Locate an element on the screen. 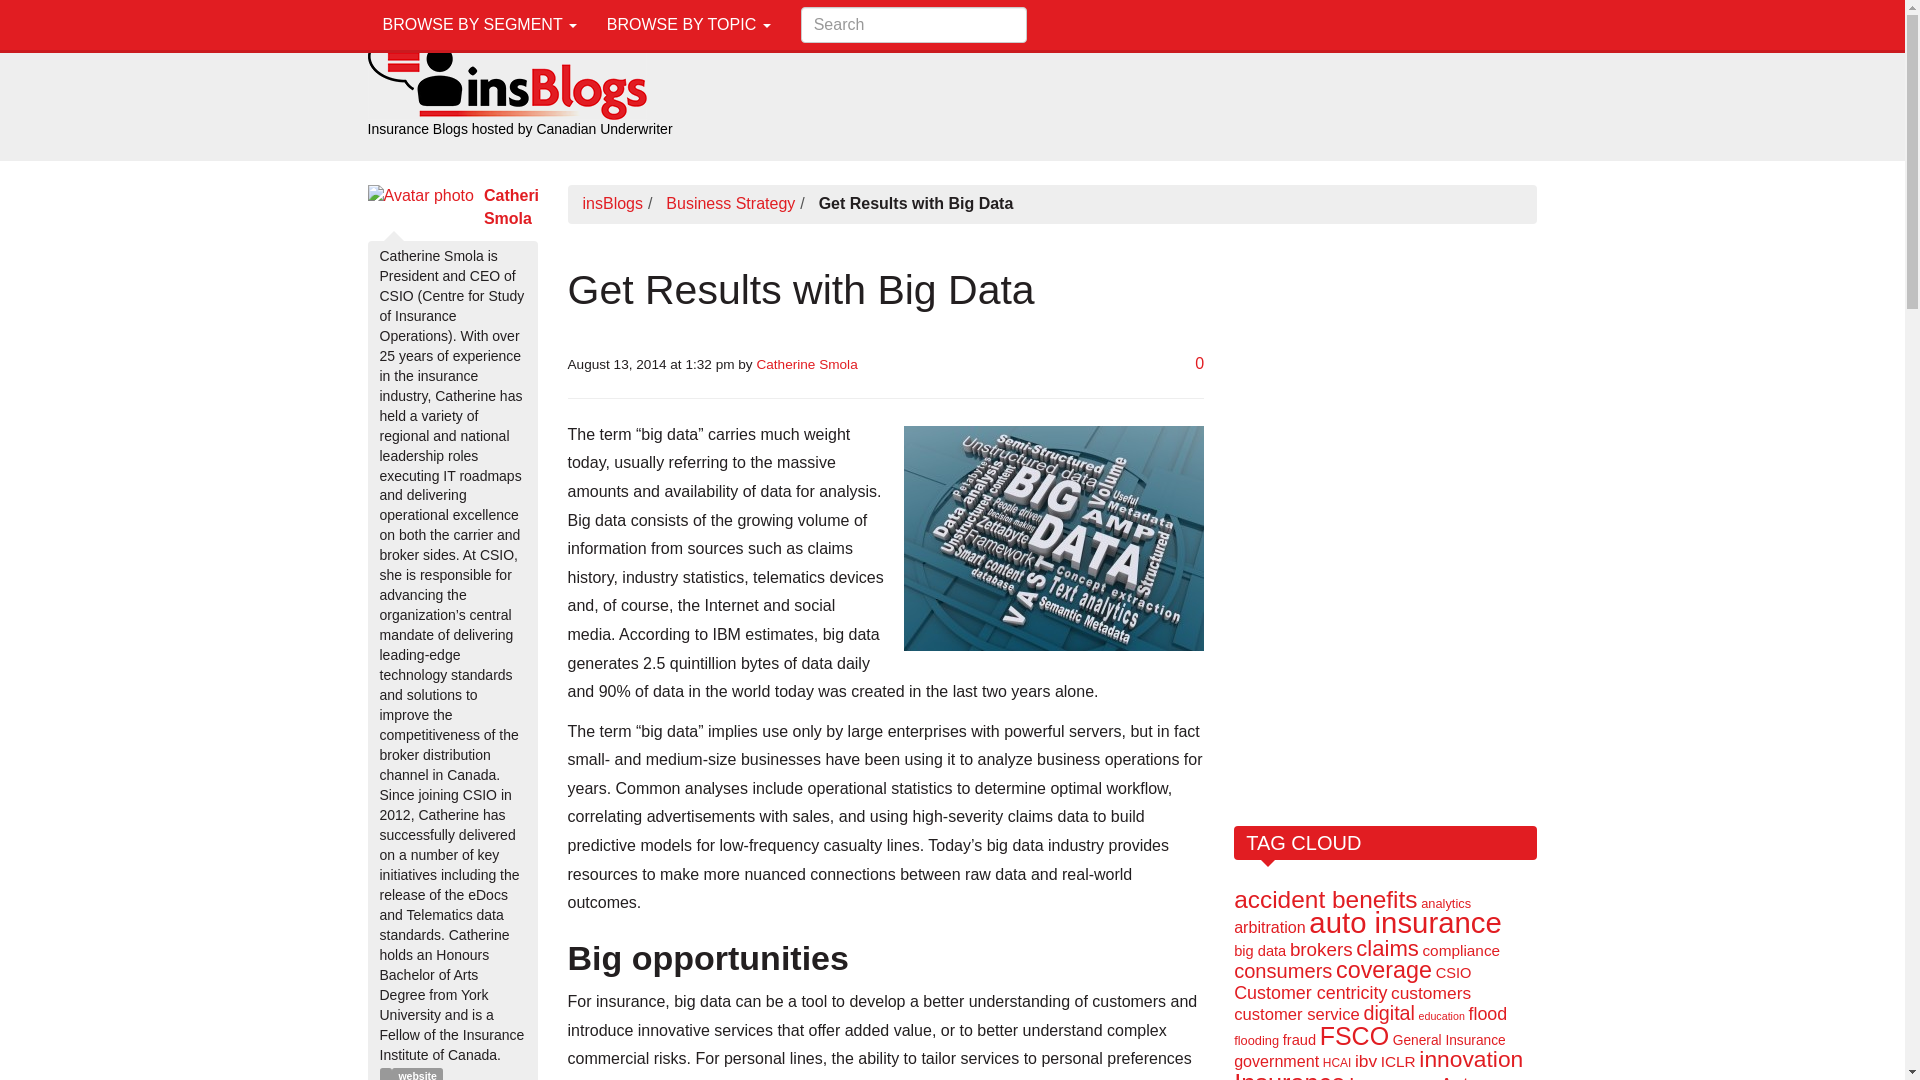  BROWSE BY SEGMENT is located at coordinates (480, 24).